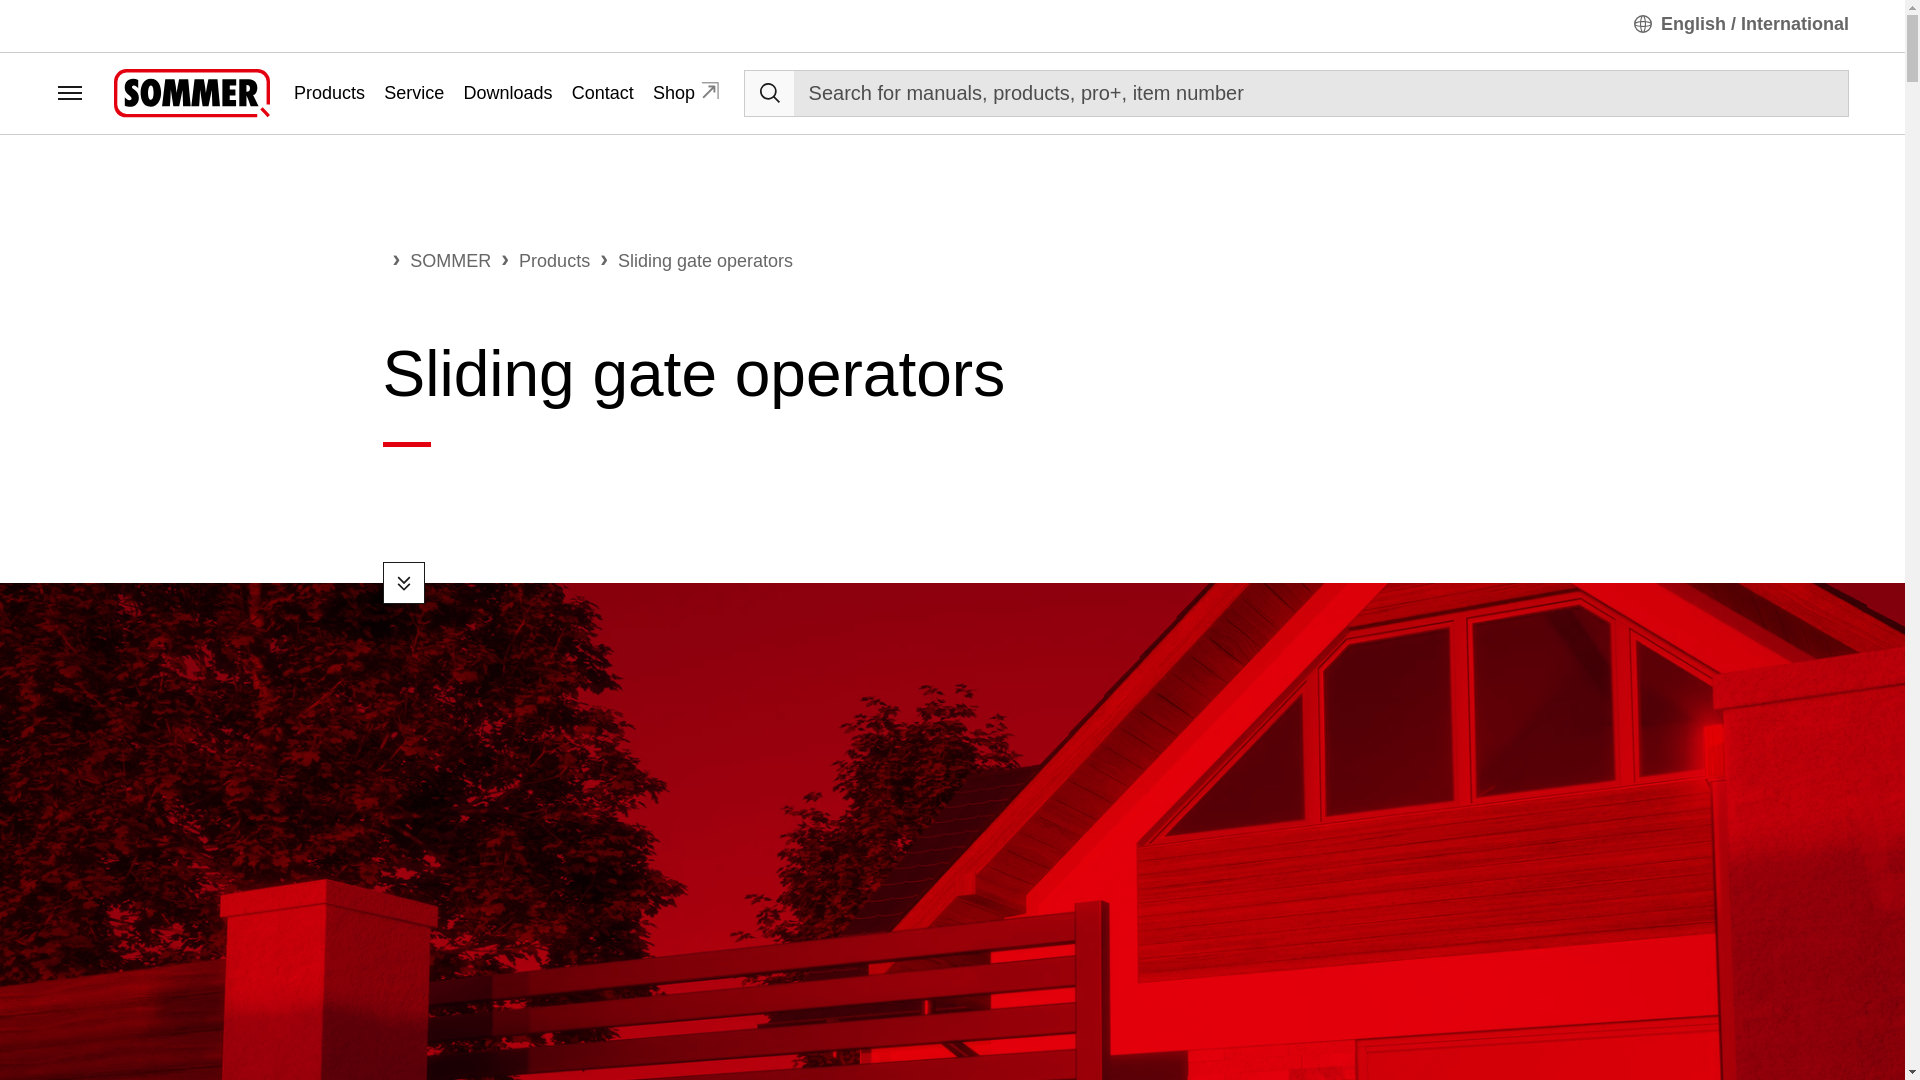 The width and height of the screenshot is (1920, 1080). What do you see at coordinates (686, 93) in the screenshot?
I see `Shop` at bounding box center [686, 93].